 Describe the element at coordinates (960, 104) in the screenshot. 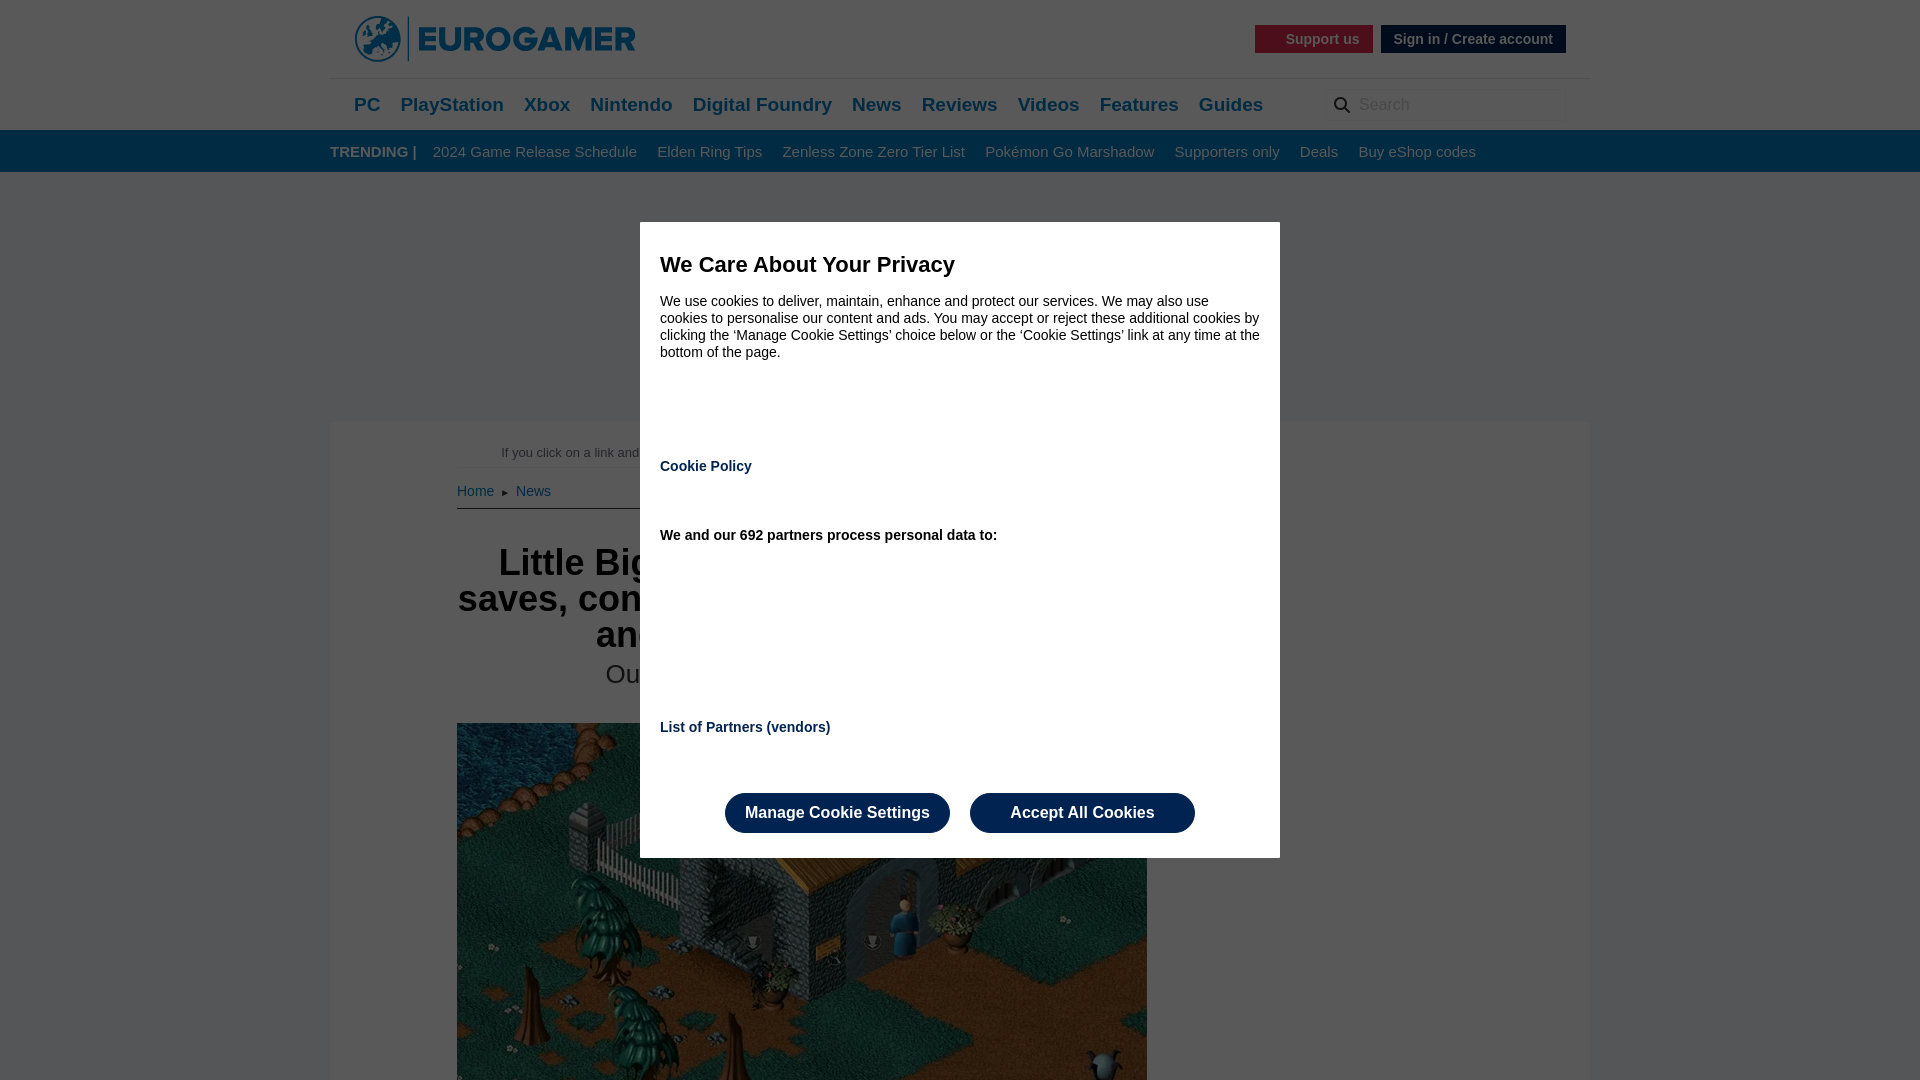

I see `Reviews` at that location.